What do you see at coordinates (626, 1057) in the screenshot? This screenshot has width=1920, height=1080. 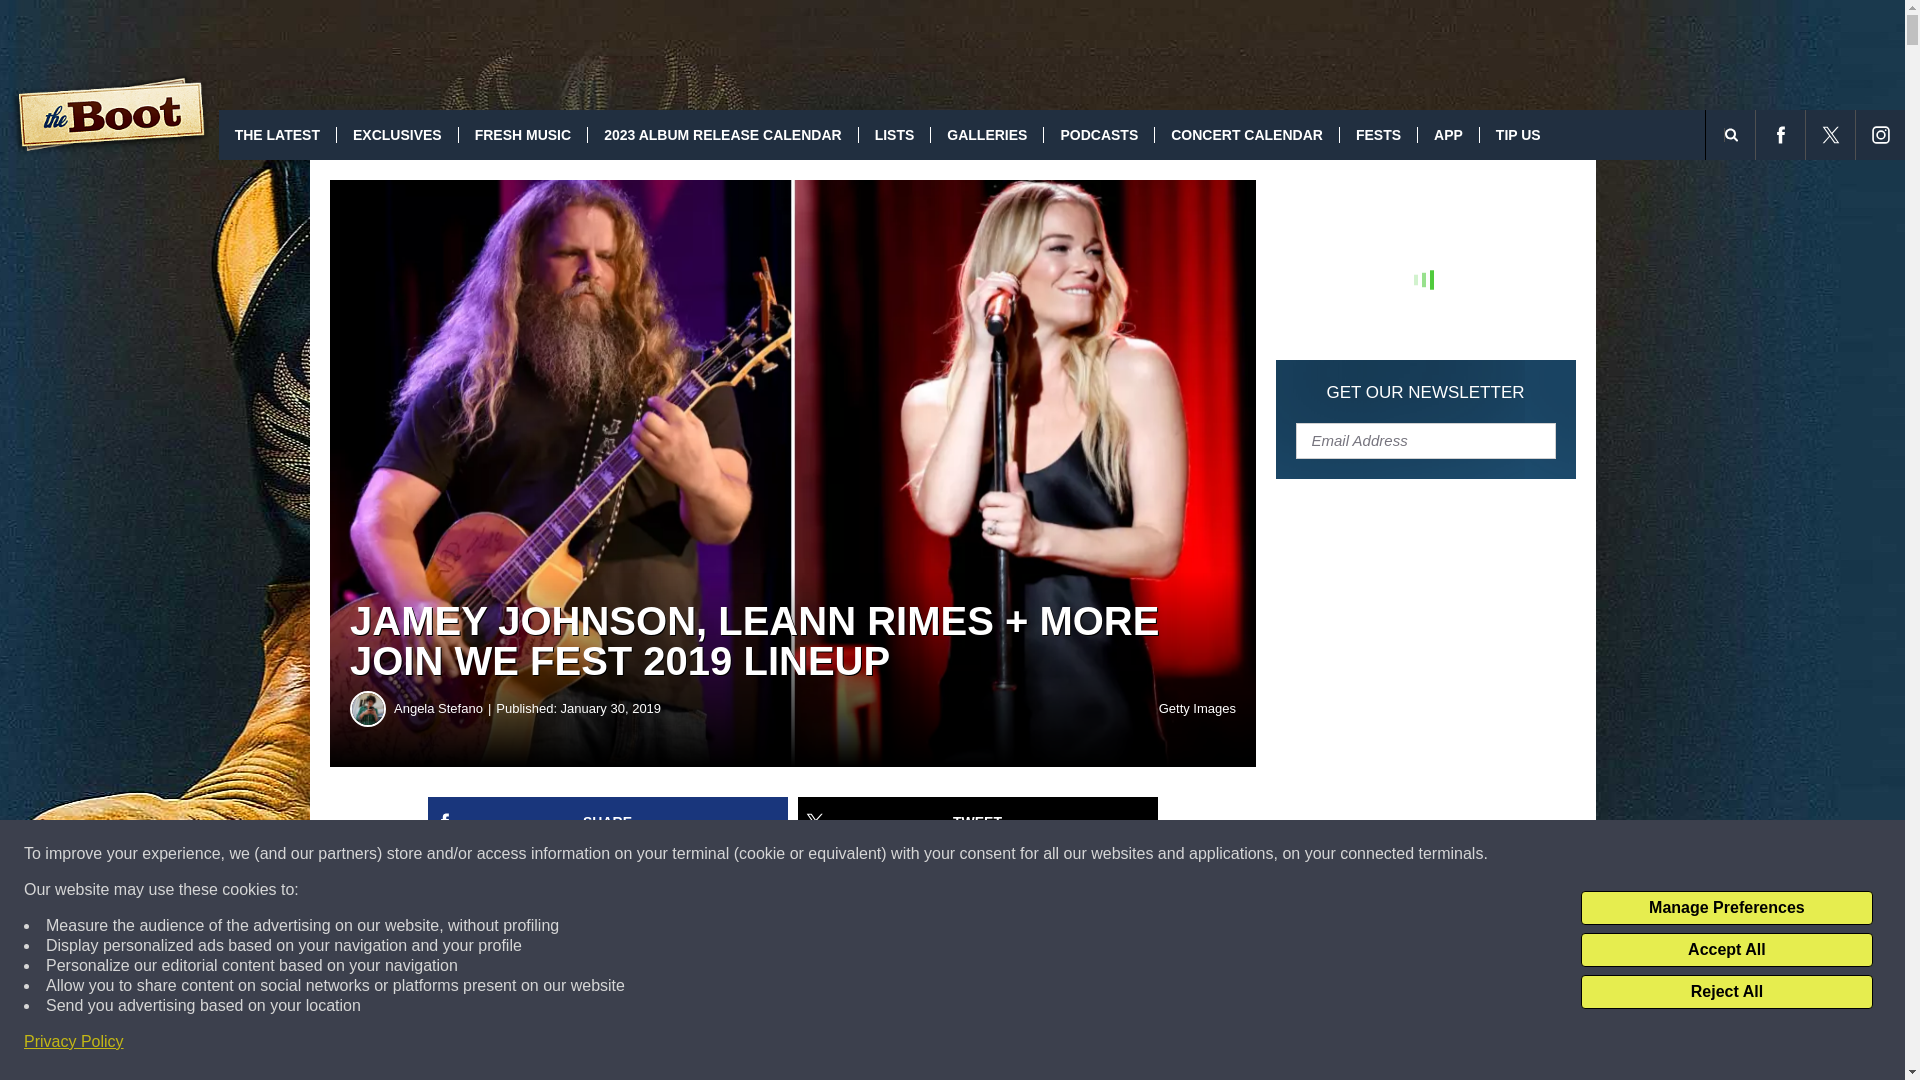 I see `Adam Doleac` at bounding box center [626, 1057].